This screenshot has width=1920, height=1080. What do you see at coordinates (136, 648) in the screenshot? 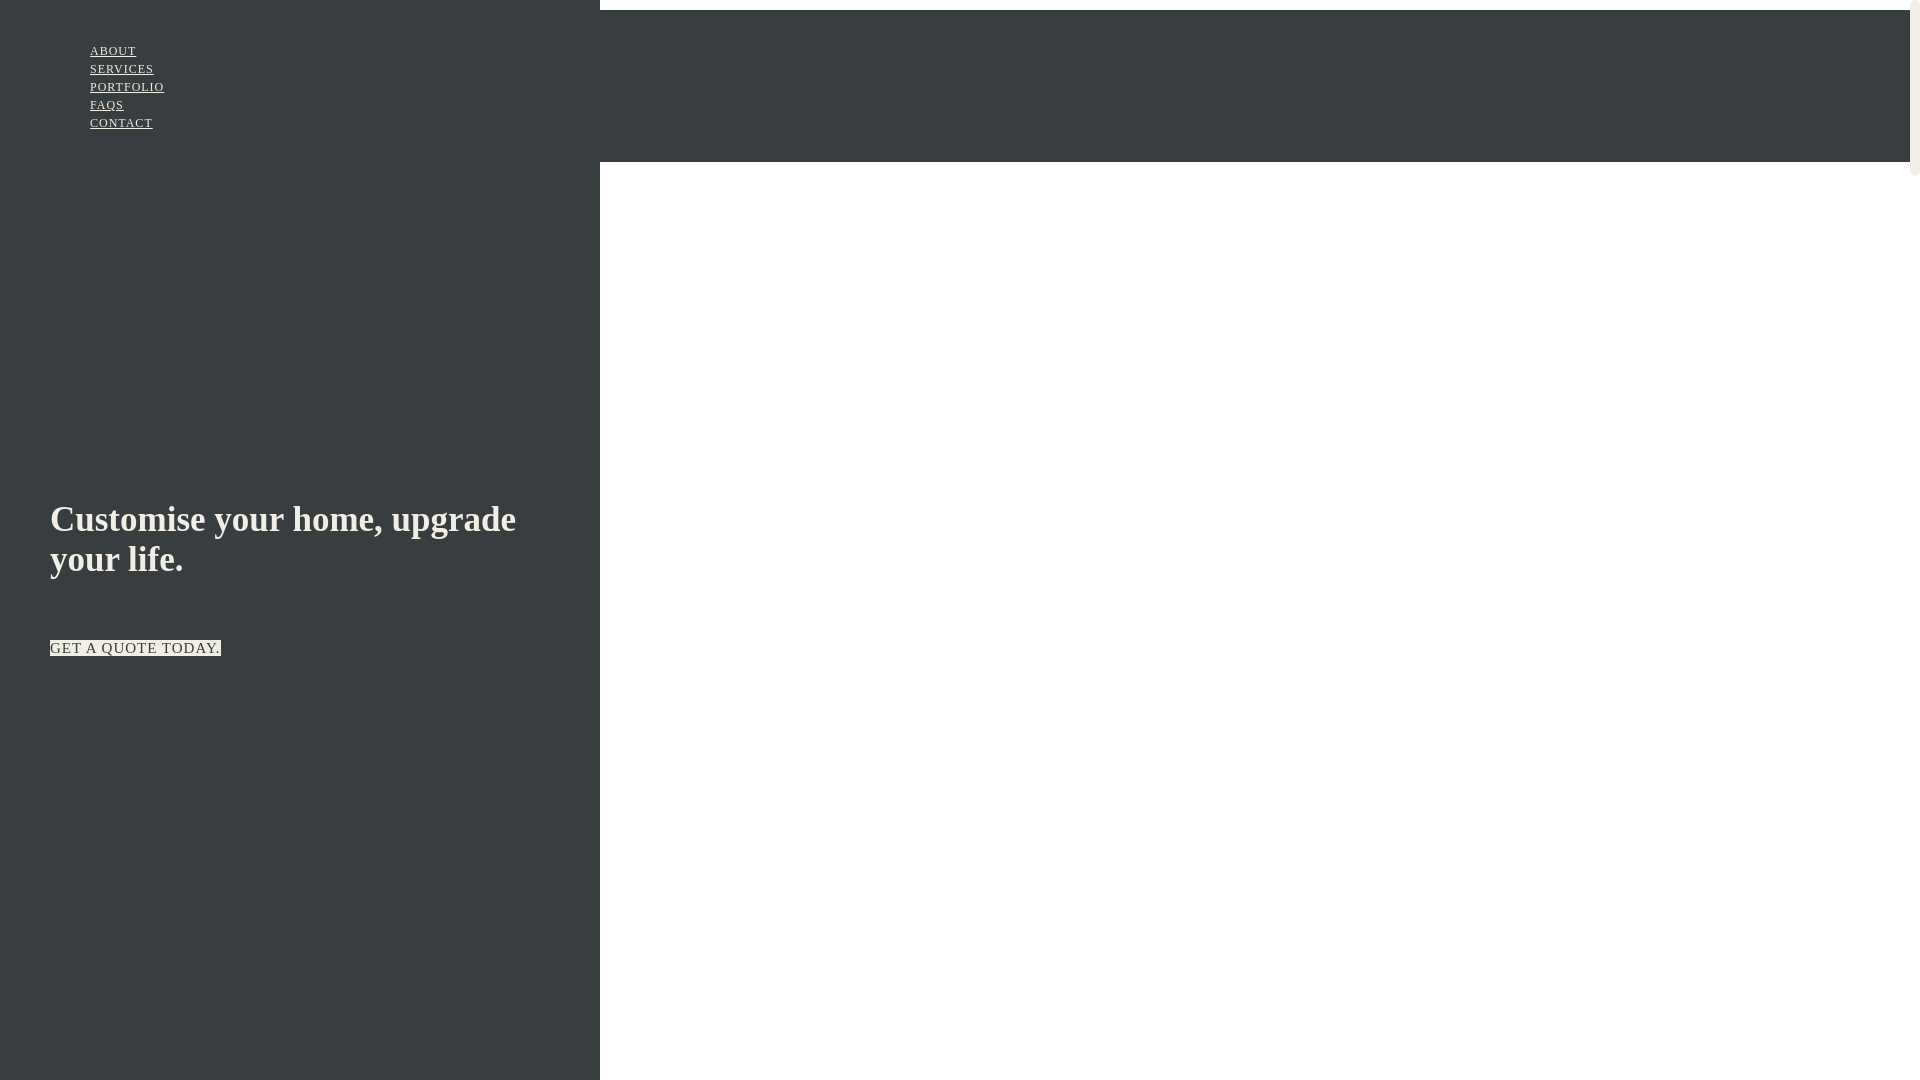
I see `GET A QUOTE TODAY.` at bounding box center [136, 648].